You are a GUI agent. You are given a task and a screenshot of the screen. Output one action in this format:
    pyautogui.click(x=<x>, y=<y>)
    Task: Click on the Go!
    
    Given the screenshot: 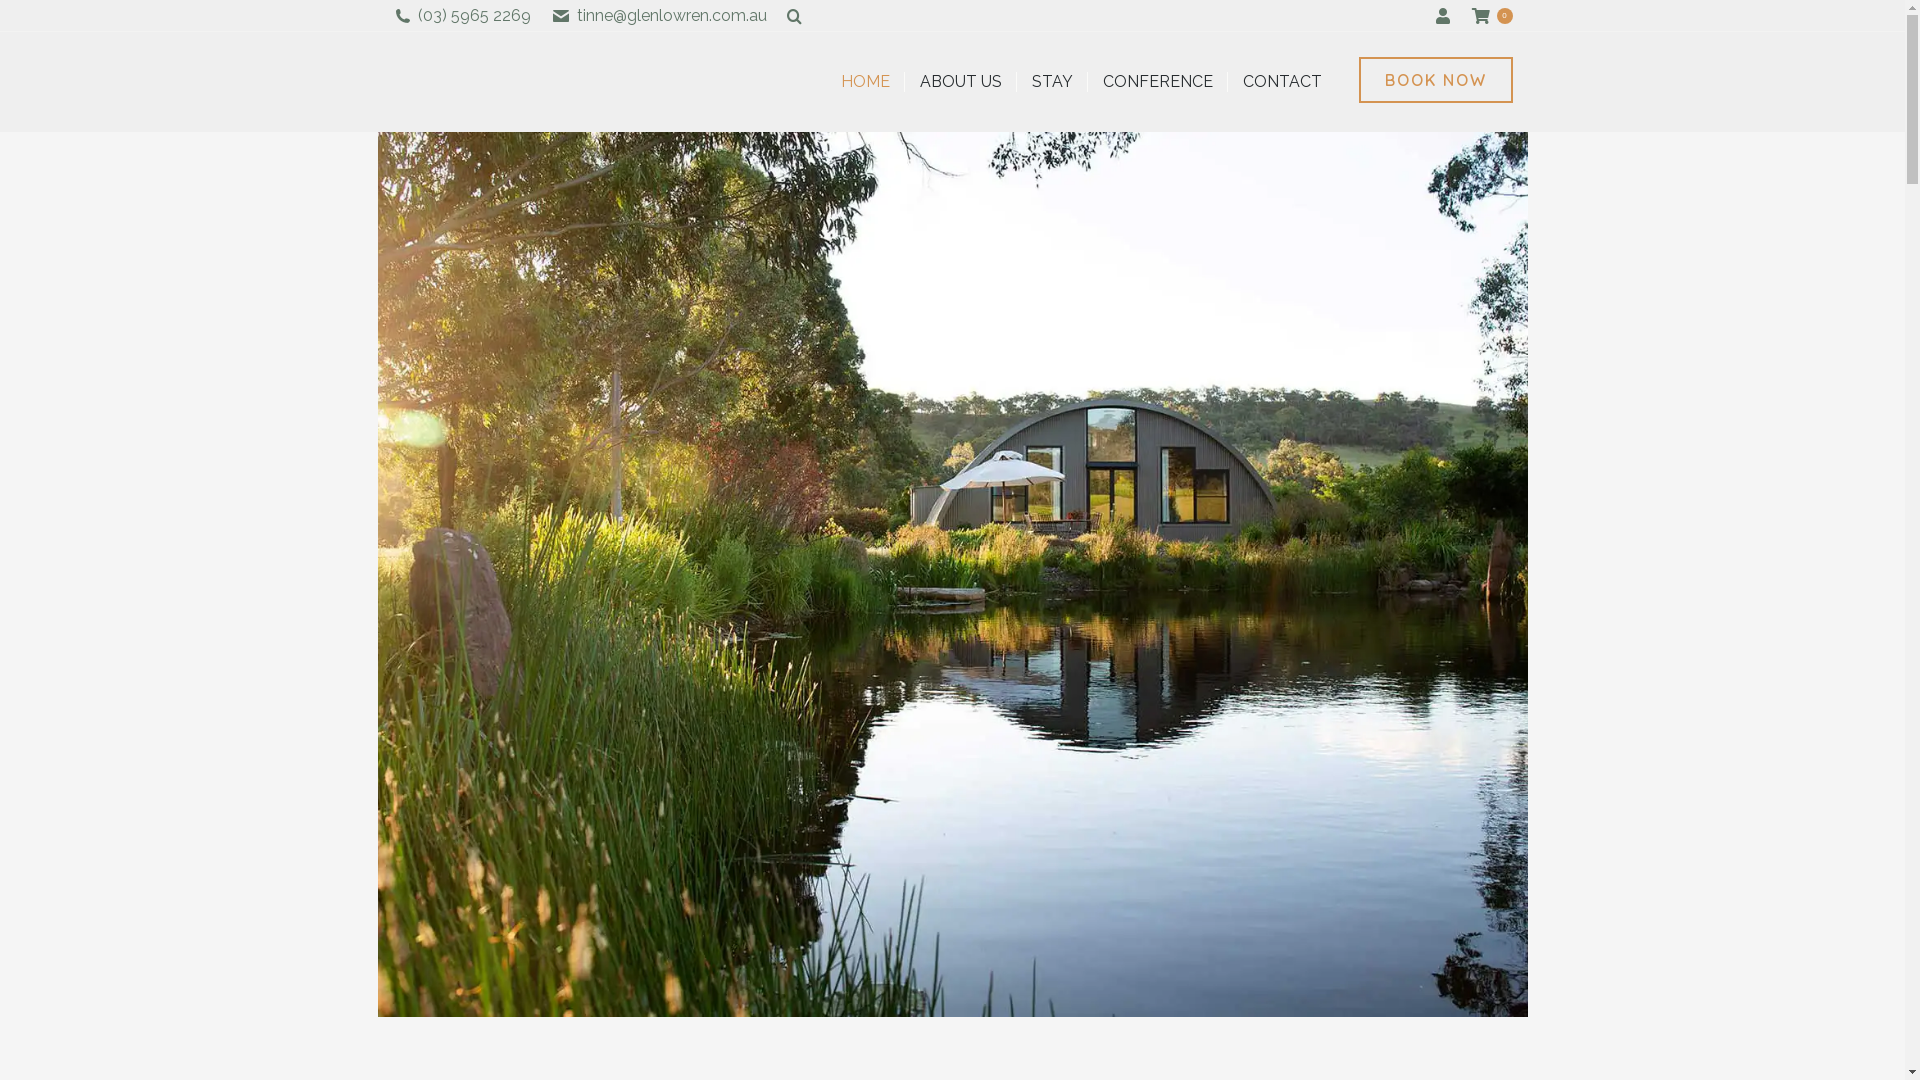 What is the action you would take?
    pyautogui.click(x=34, y=22)
    